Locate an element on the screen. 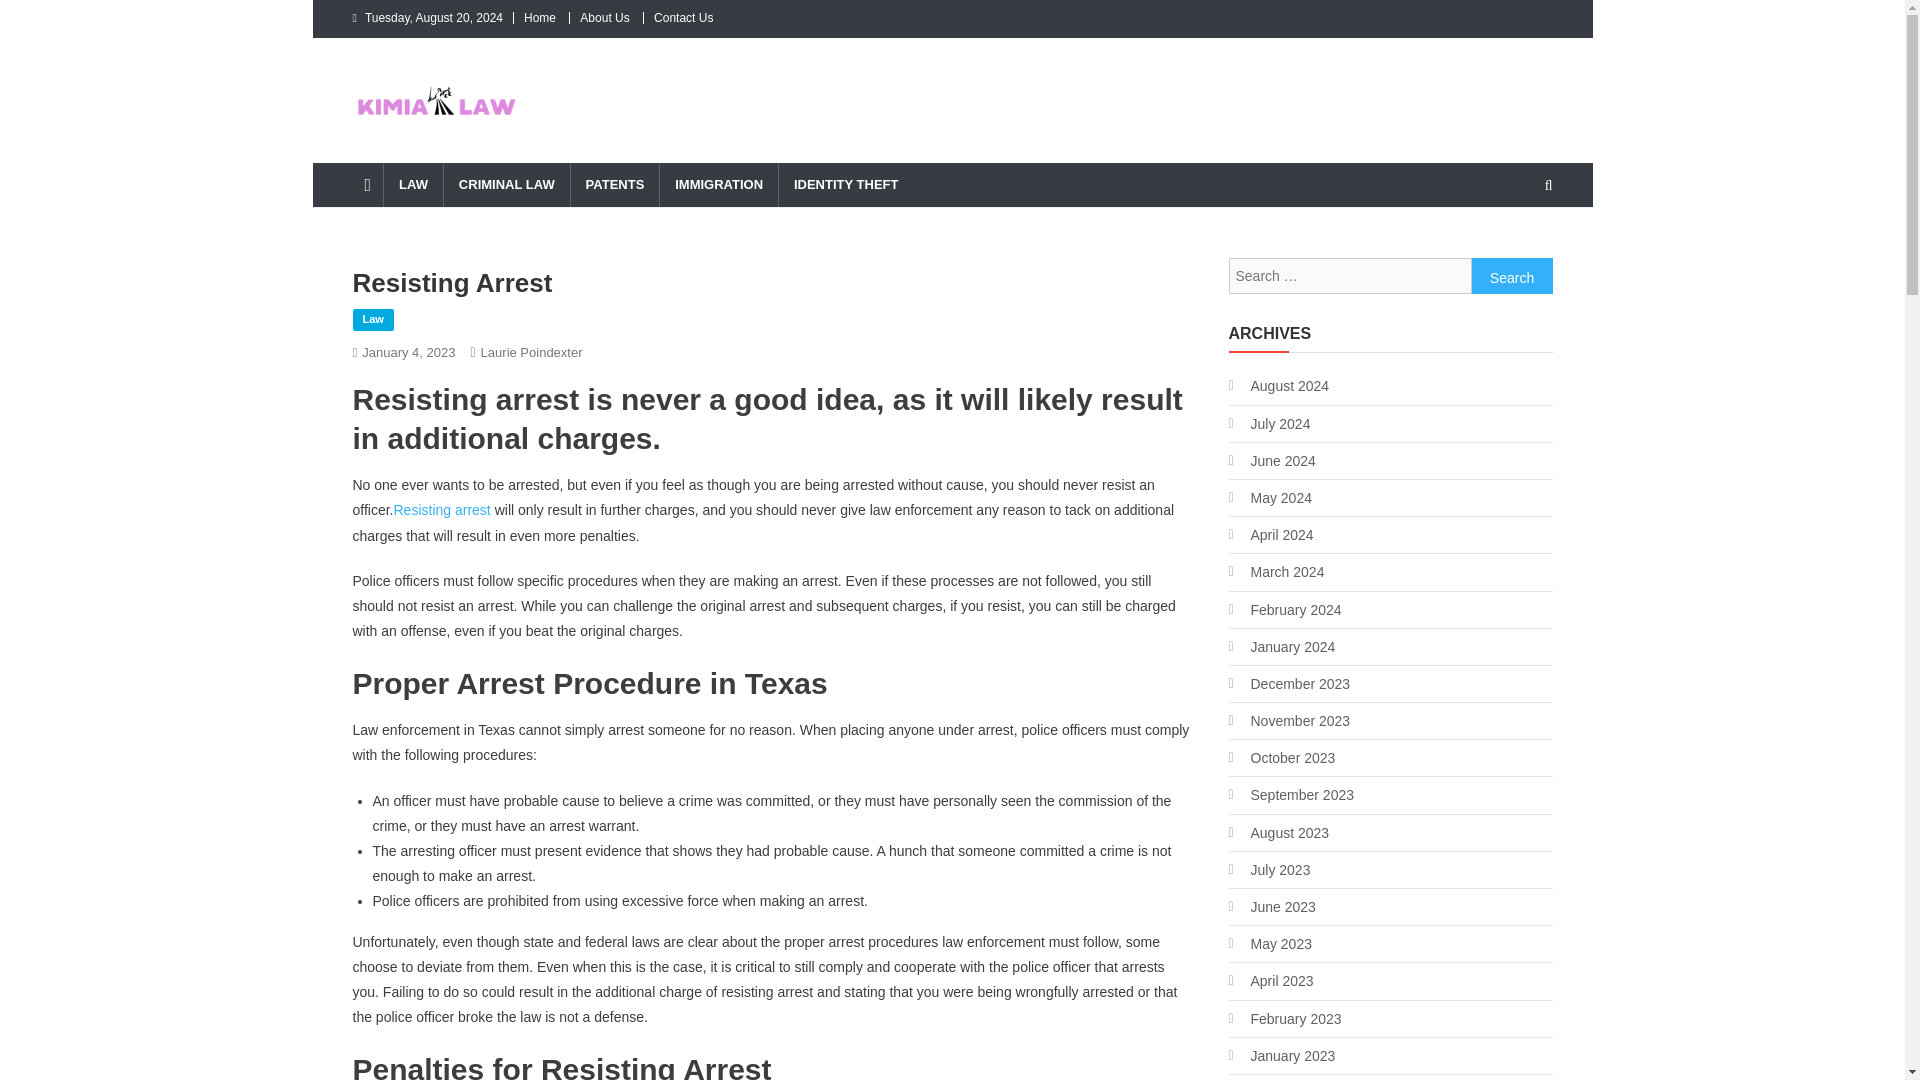  CRIMINAL LAW is located at coordinates (506, 185).